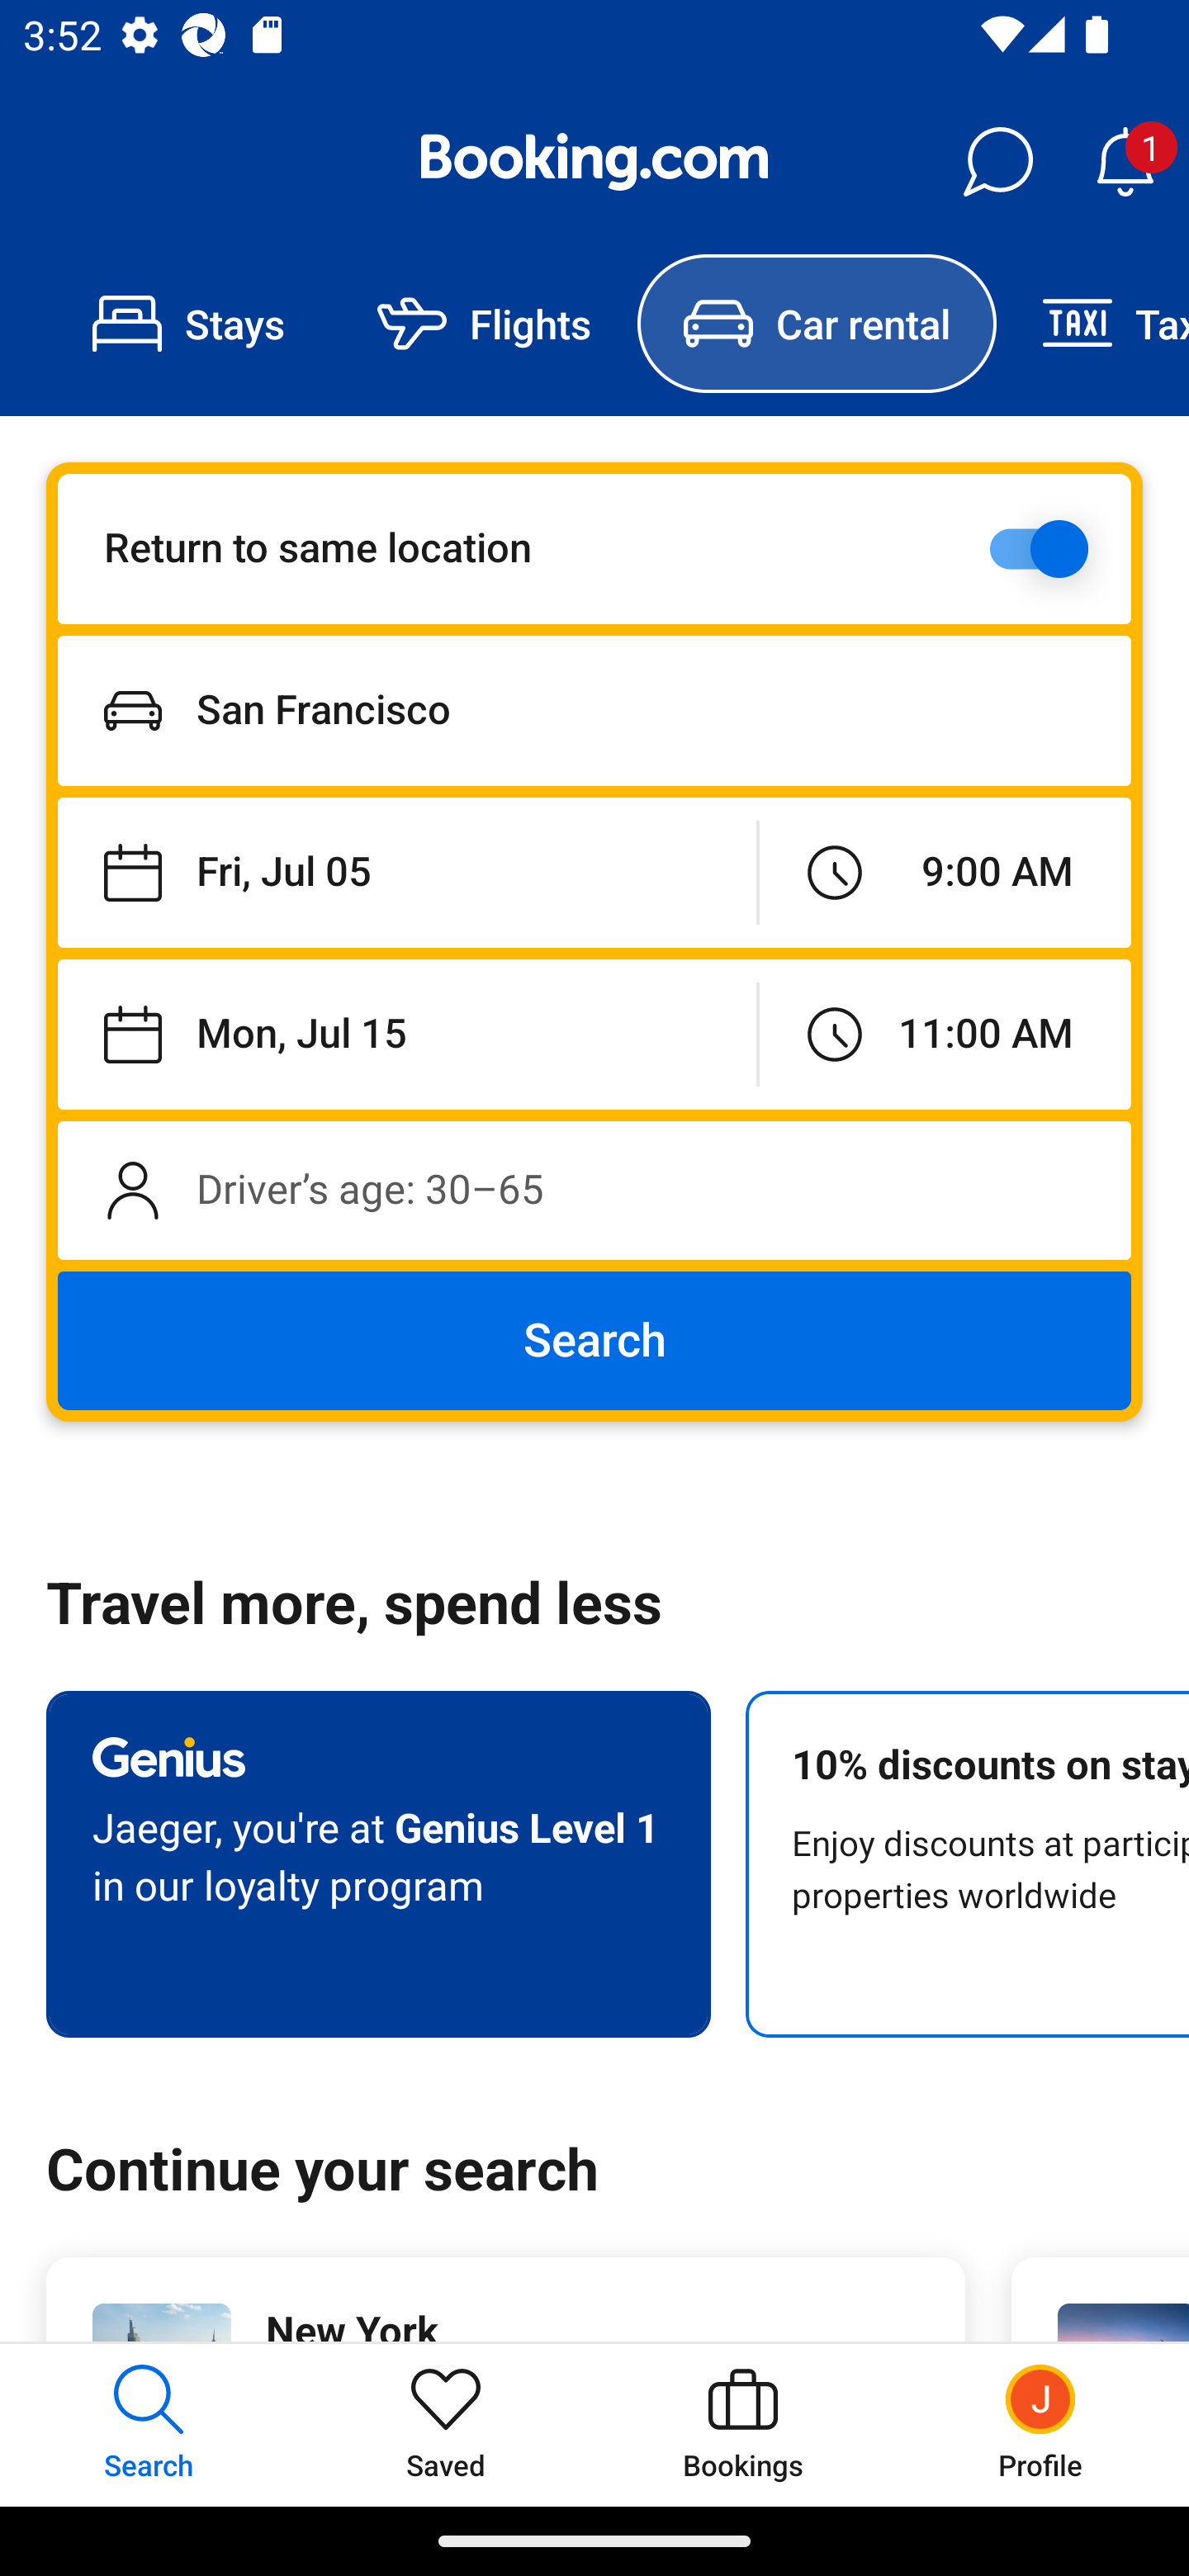 This screenshot has height=2576, width=1189. What do you see at coordinates (484, 324) in the screenshot?
I see `Flights` at bounding box center [484, 324].